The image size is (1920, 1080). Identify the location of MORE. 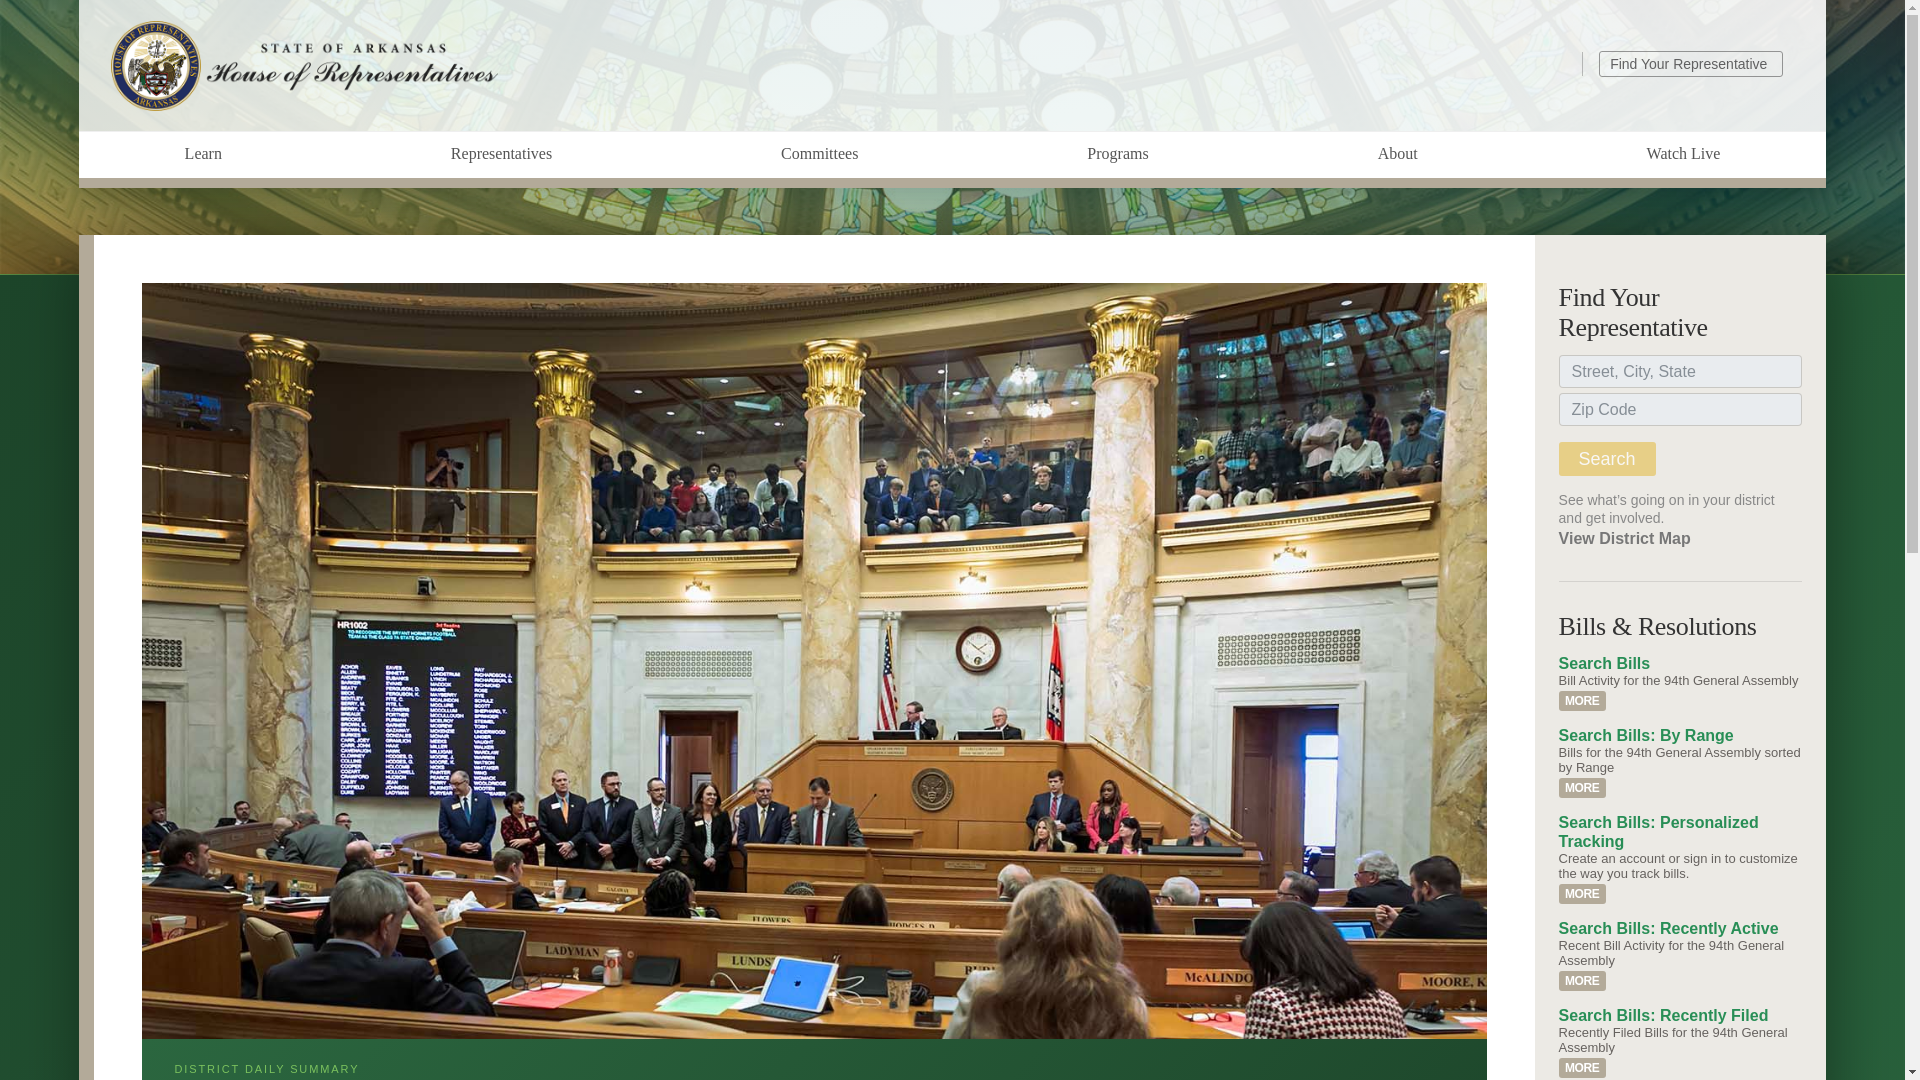
(1582, 894).